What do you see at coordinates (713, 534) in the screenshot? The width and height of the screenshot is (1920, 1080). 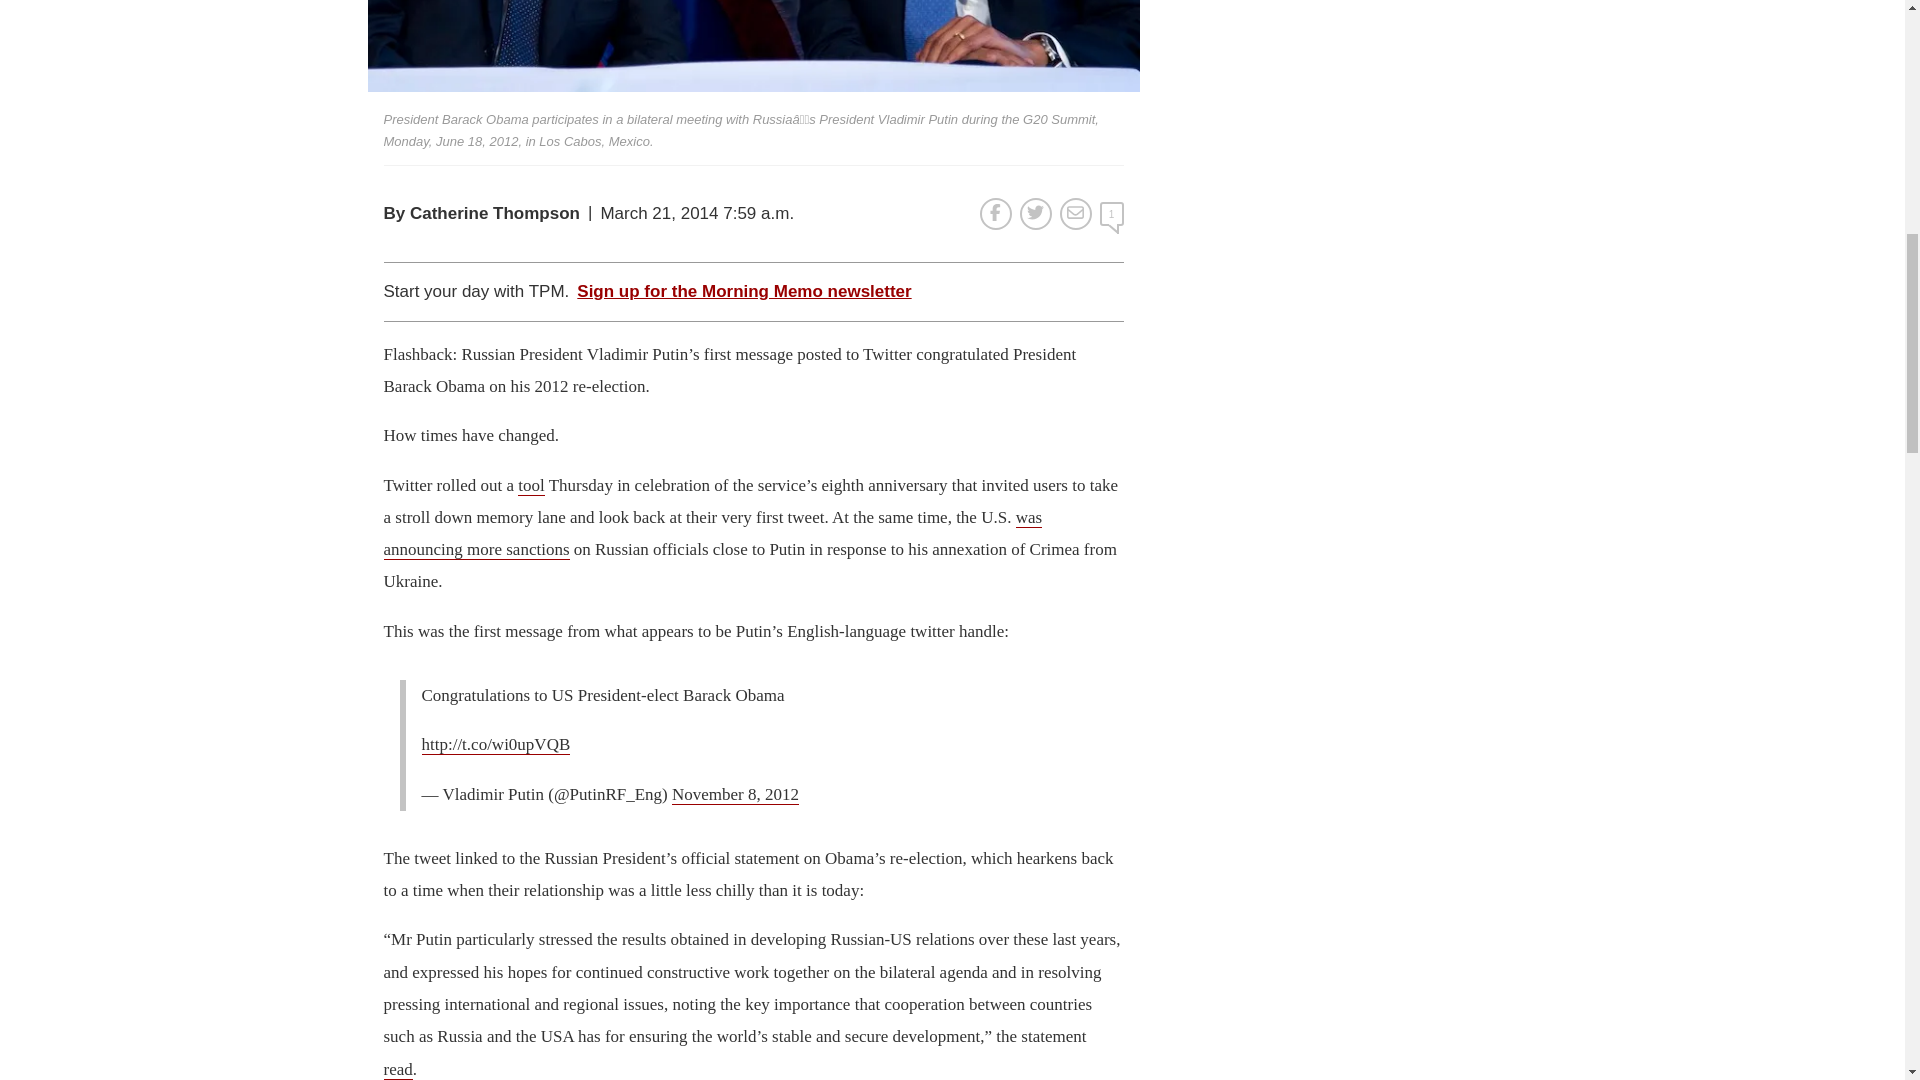 I see `was announcing more sanctions` at bounding box center [713, 534].